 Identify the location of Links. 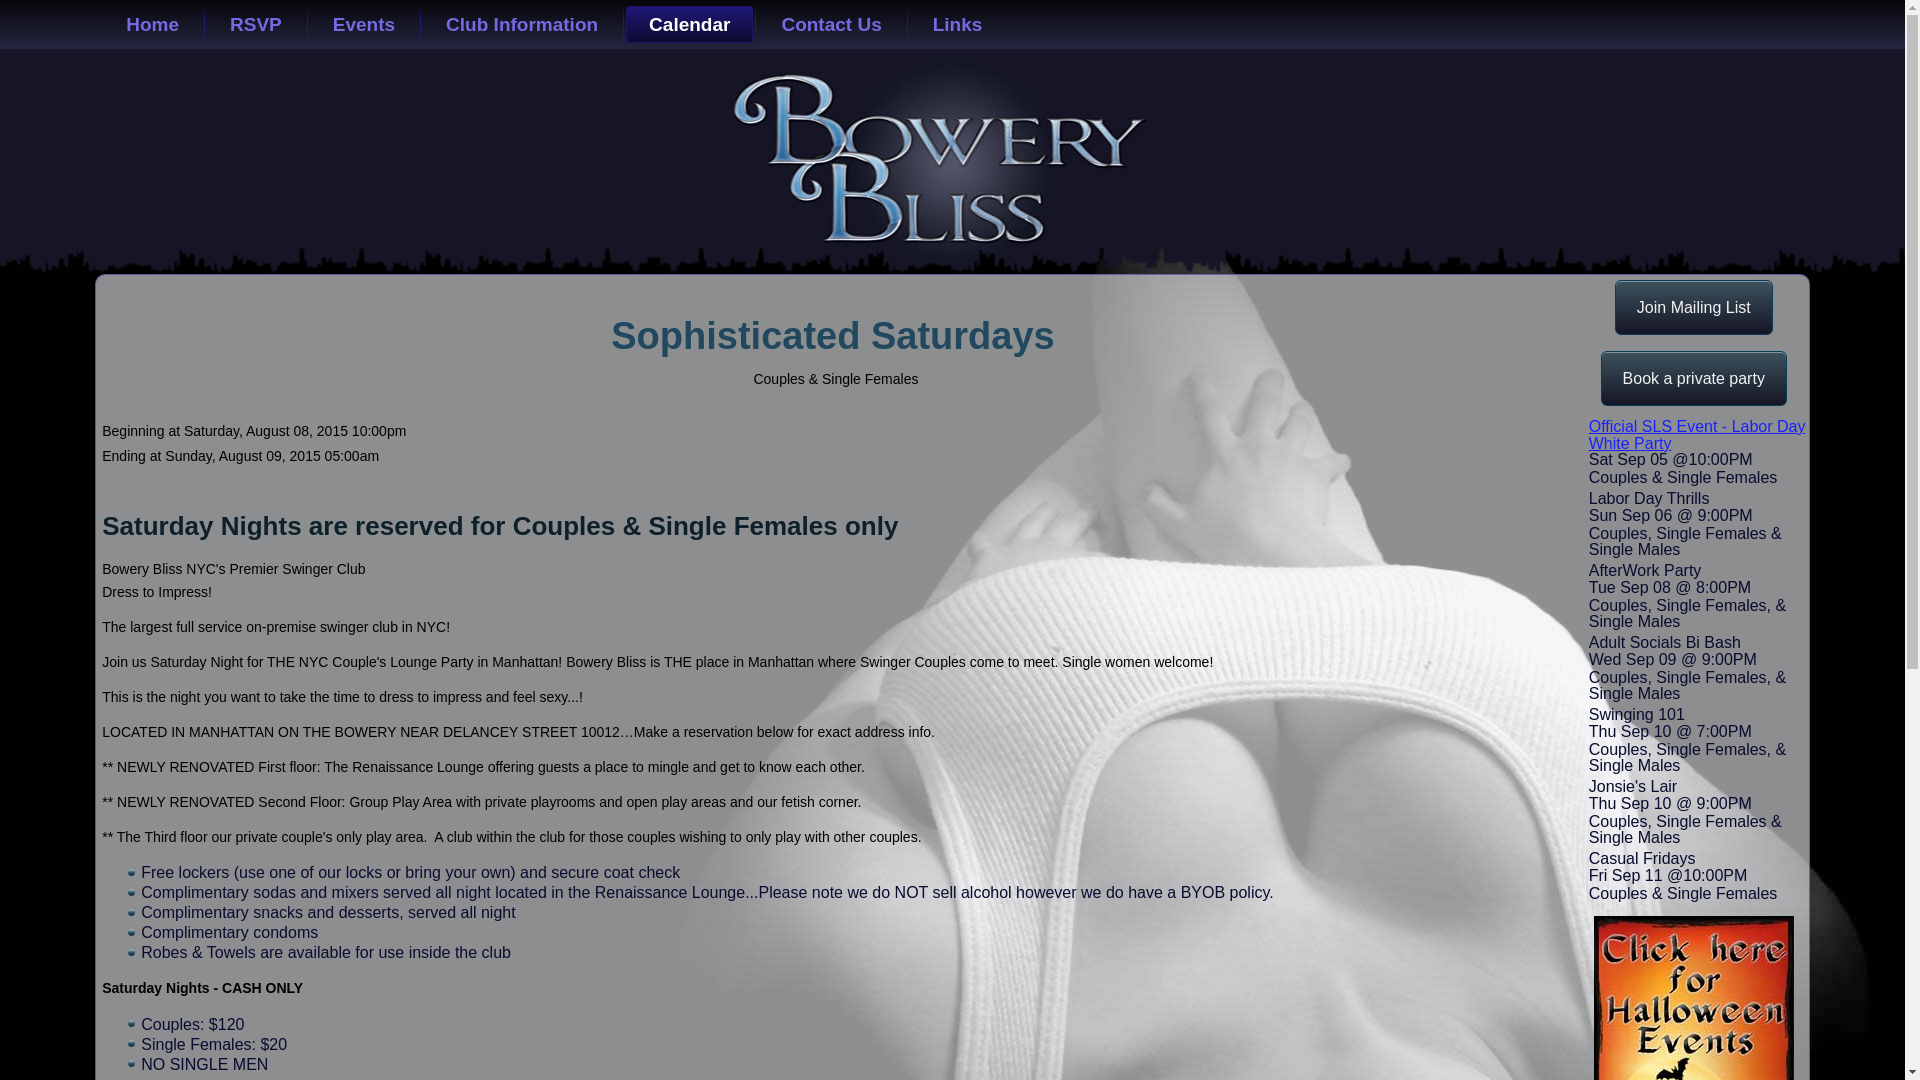
(958, 24).